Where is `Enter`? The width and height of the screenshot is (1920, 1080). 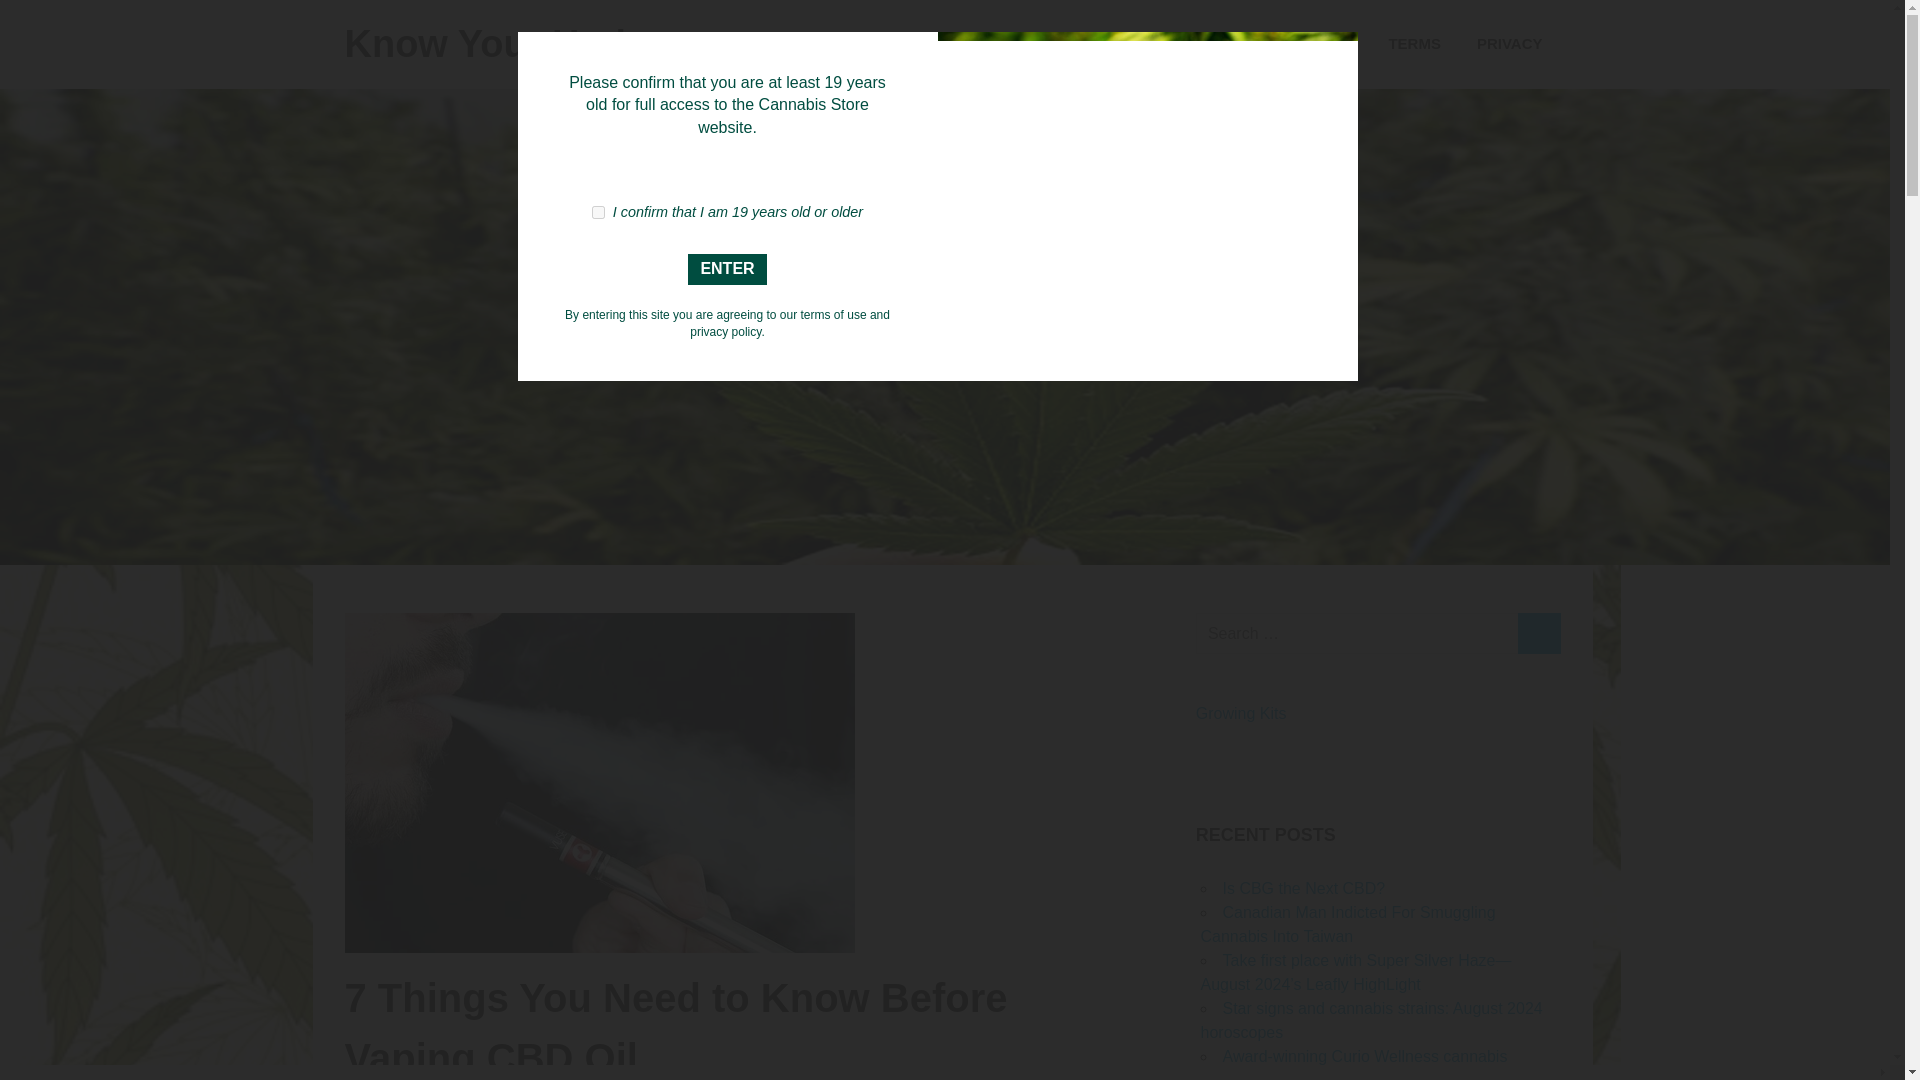 Enter is located at coordinates (728, 269).